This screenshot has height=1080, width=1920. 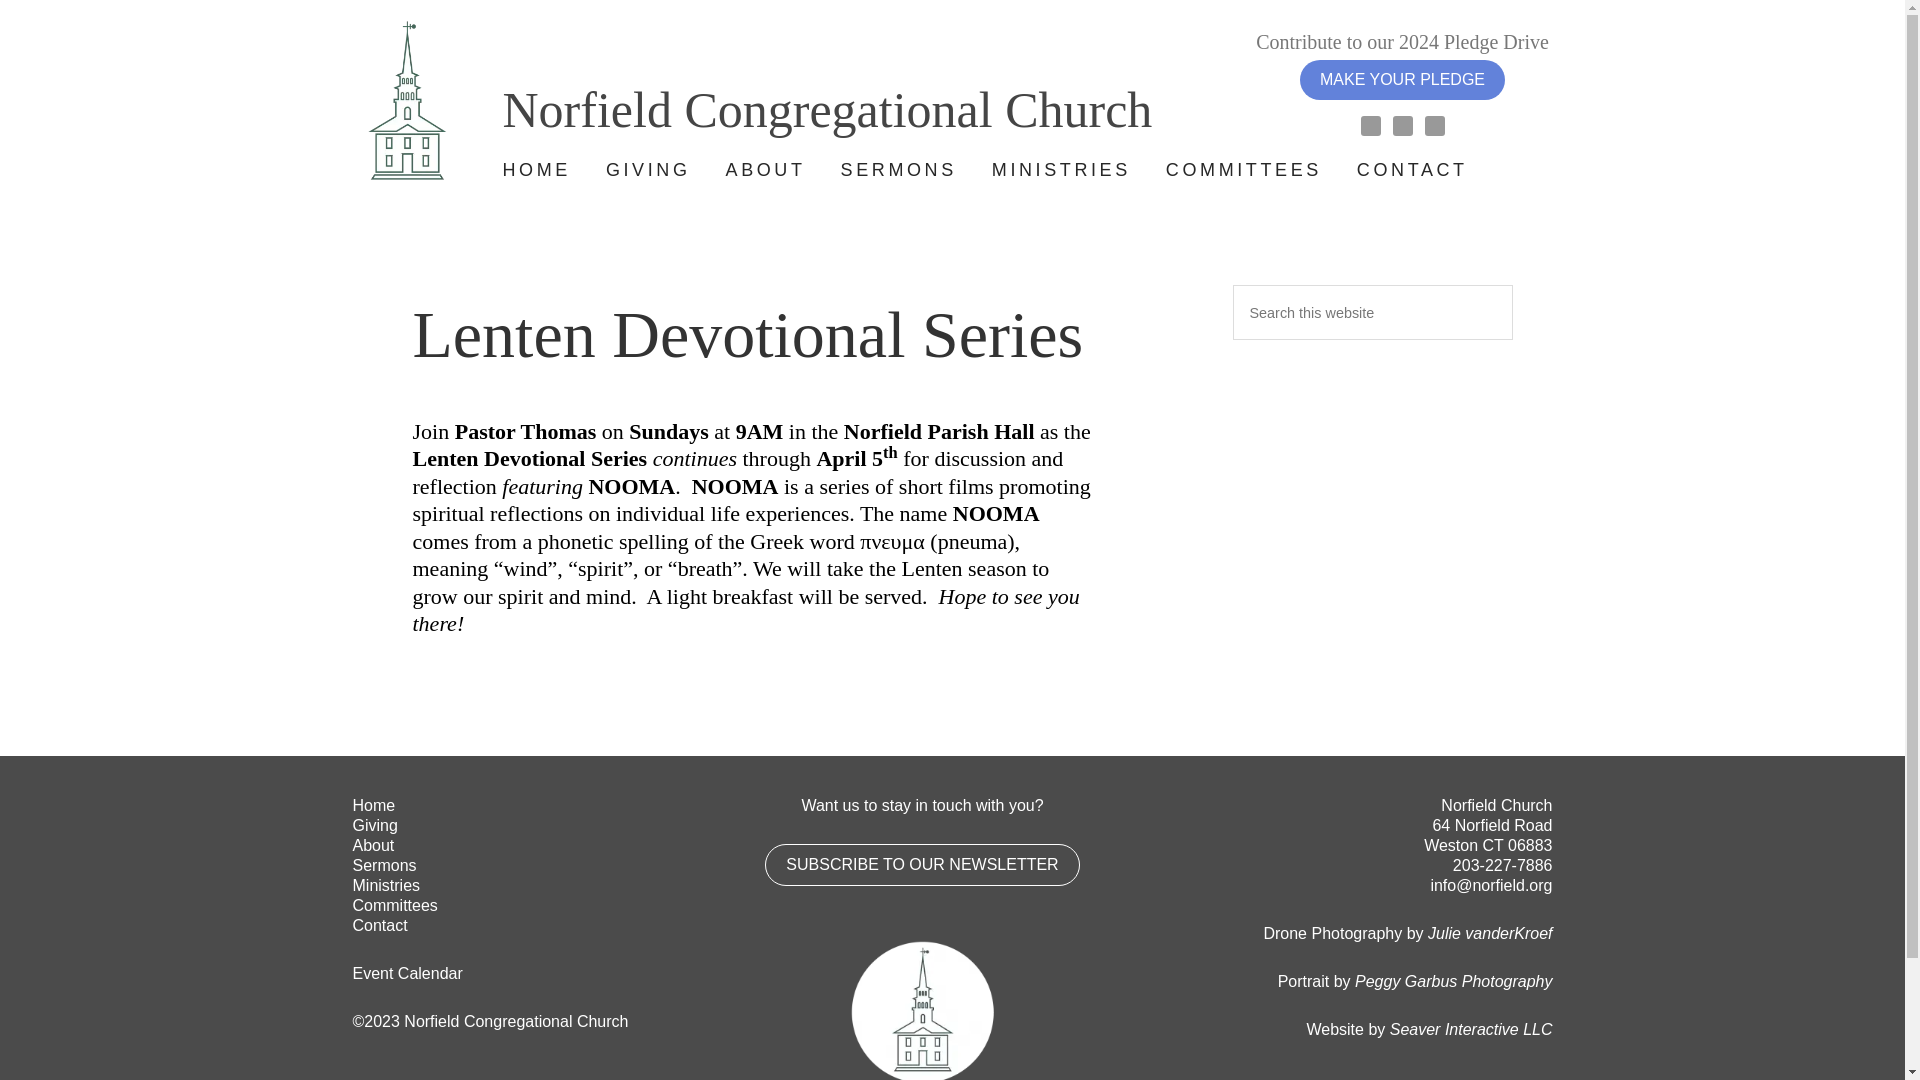 What do you see at coordinates (898, 170) in the screenshot?
I see `SERMONS` at bounding box center [898, 170].